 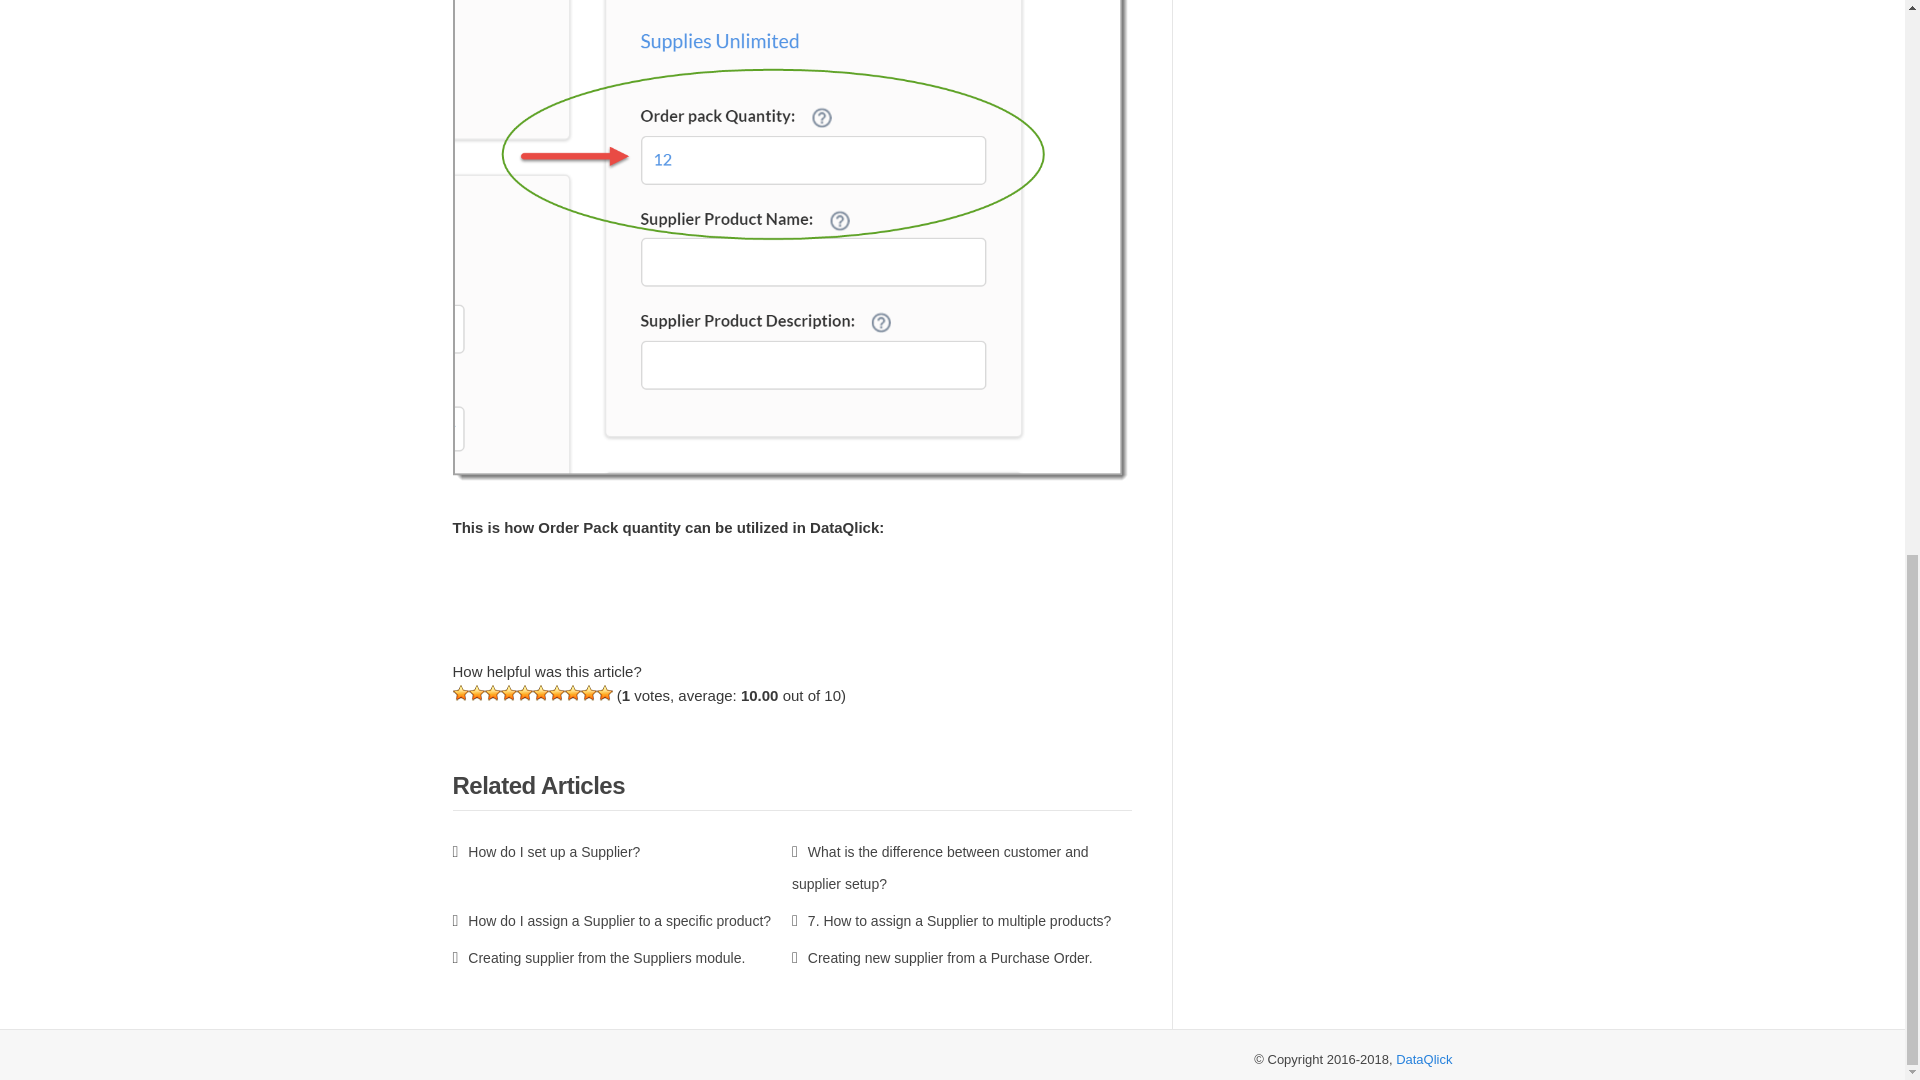 What do you see at coordinates (1423, 1059) in the screenshot?
I see `DataQlick` at bounding box center [1423, 1059].